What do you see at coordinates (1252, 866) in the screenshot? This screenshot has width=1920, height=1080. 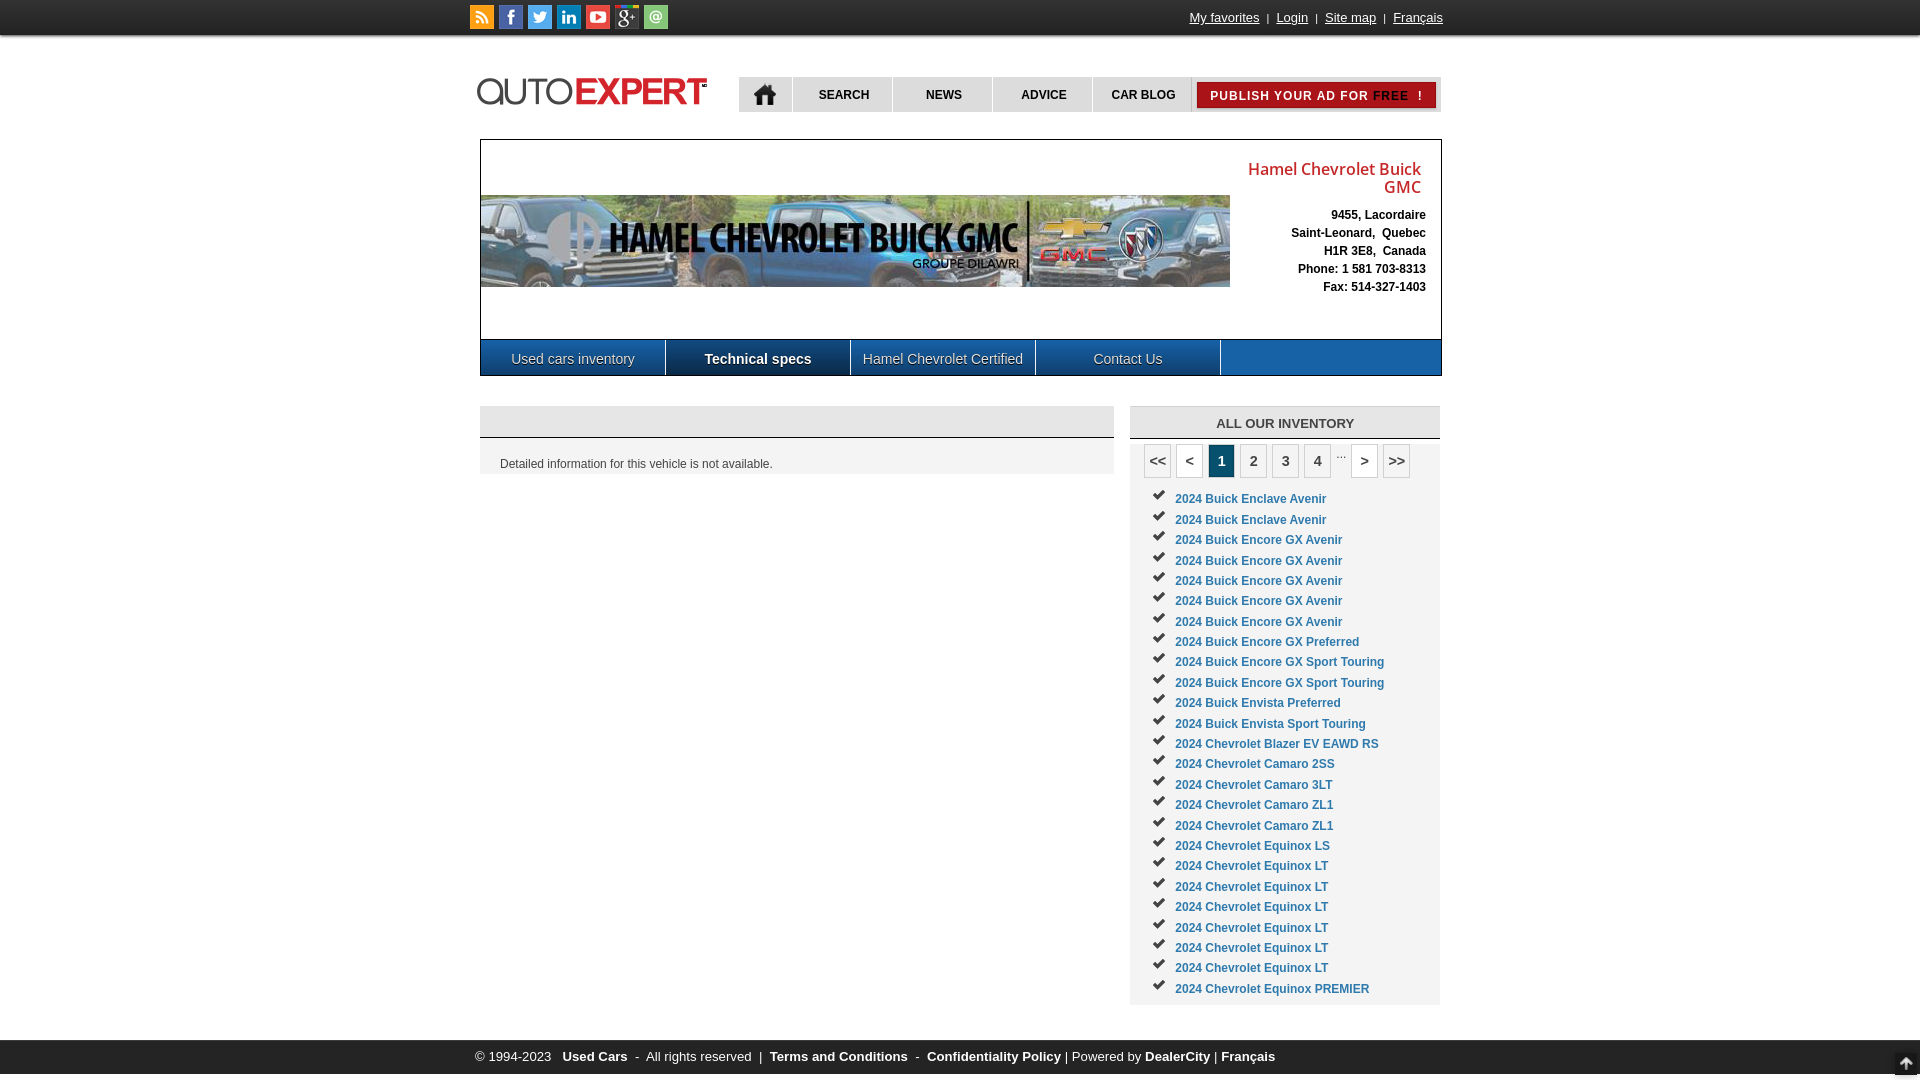 I see `2024 Chevrolet Equinox LT` at bounding box center [1252, 866].